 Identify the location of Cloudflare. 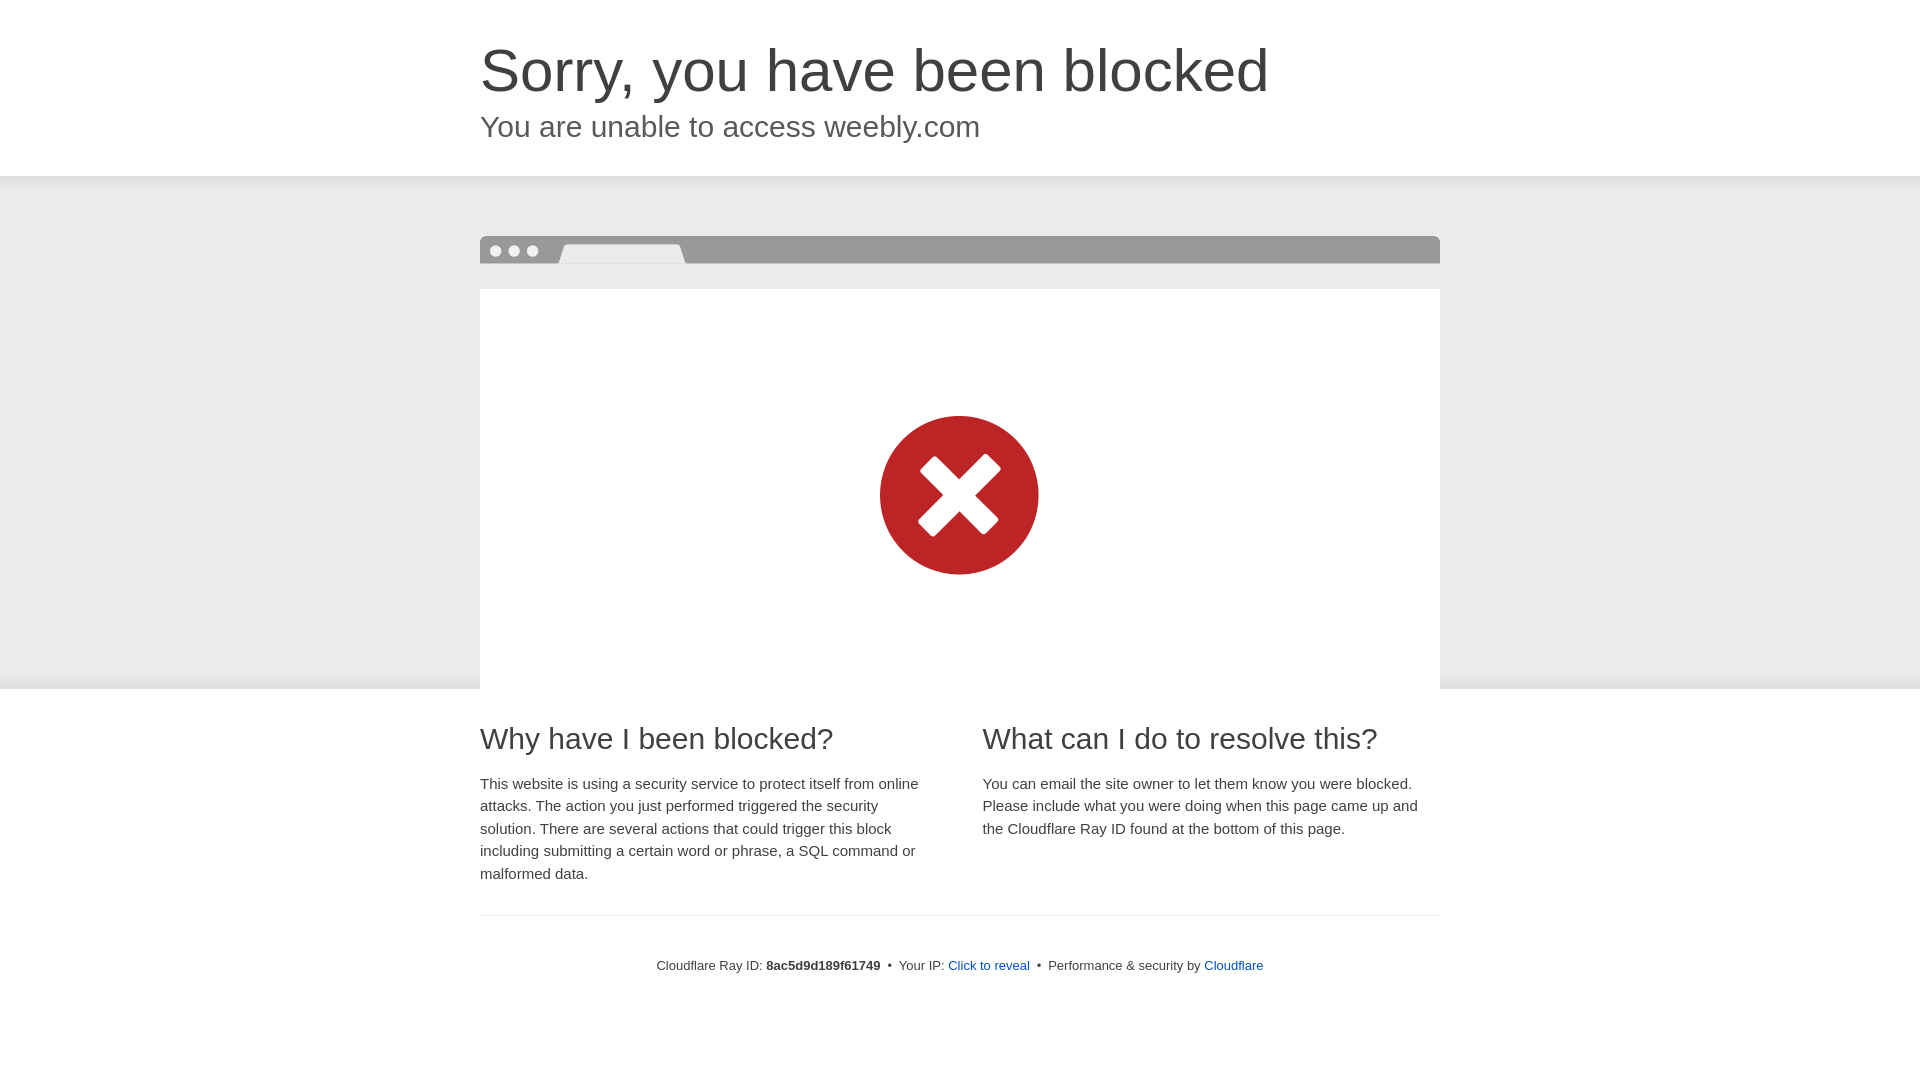
(1233, 965).